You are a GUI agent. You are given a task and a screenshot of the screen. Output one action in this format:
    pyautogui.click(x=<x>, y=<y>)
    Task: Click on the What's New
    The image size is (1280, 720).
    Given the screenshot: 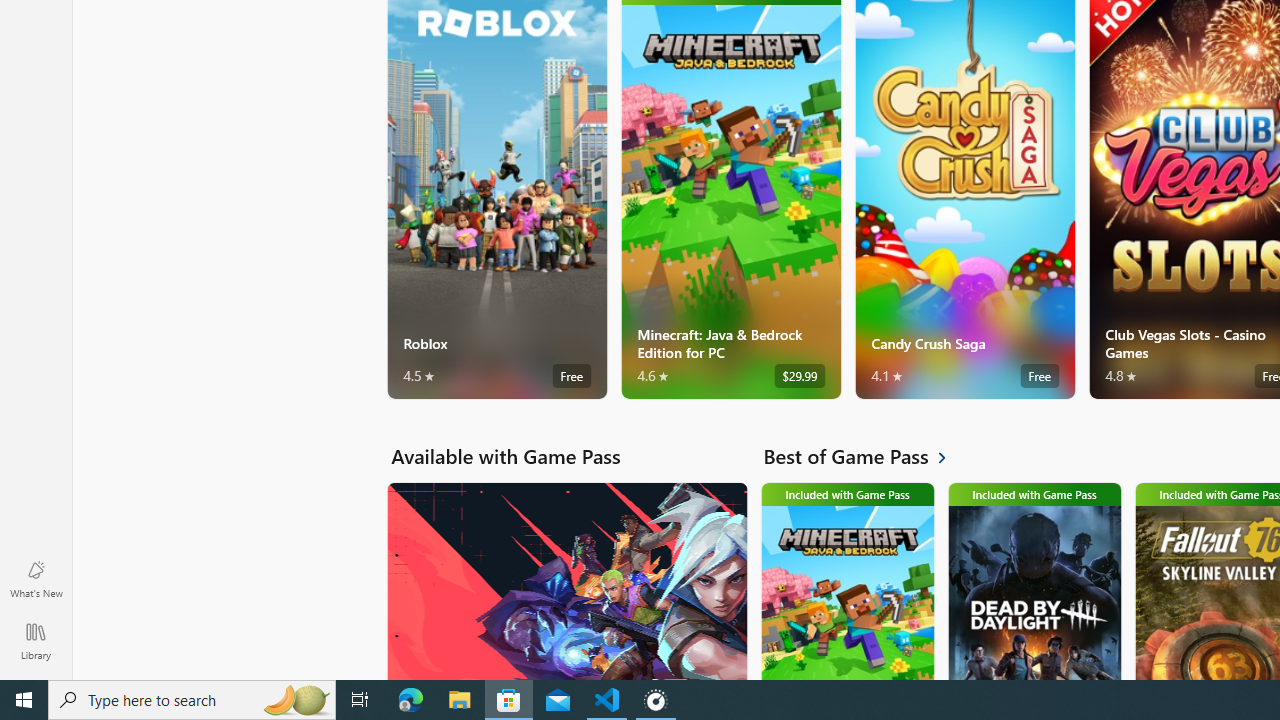 What is the action you would take?
    pyautogui.click(x=36, y=578)
    